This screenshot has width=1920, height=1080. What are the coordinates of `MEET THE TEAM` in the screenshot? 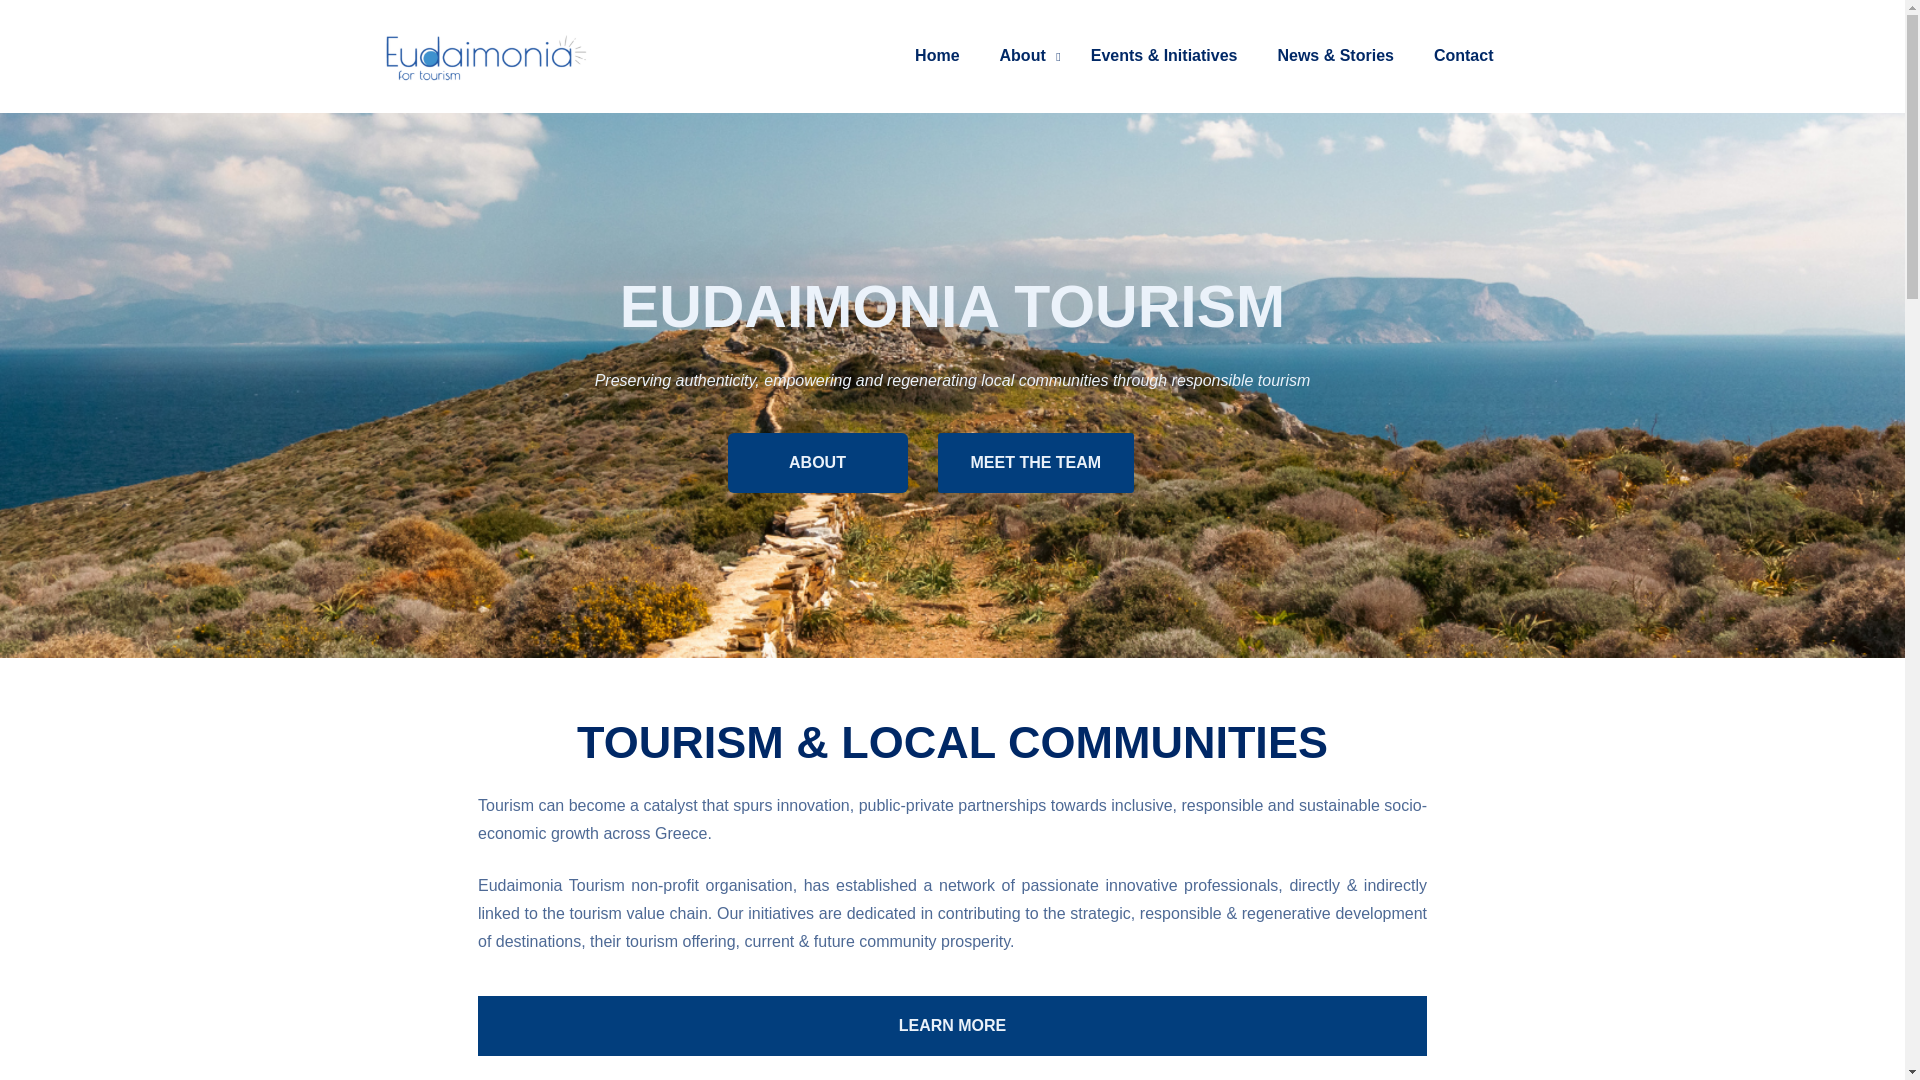 It's located at (1036, 462).